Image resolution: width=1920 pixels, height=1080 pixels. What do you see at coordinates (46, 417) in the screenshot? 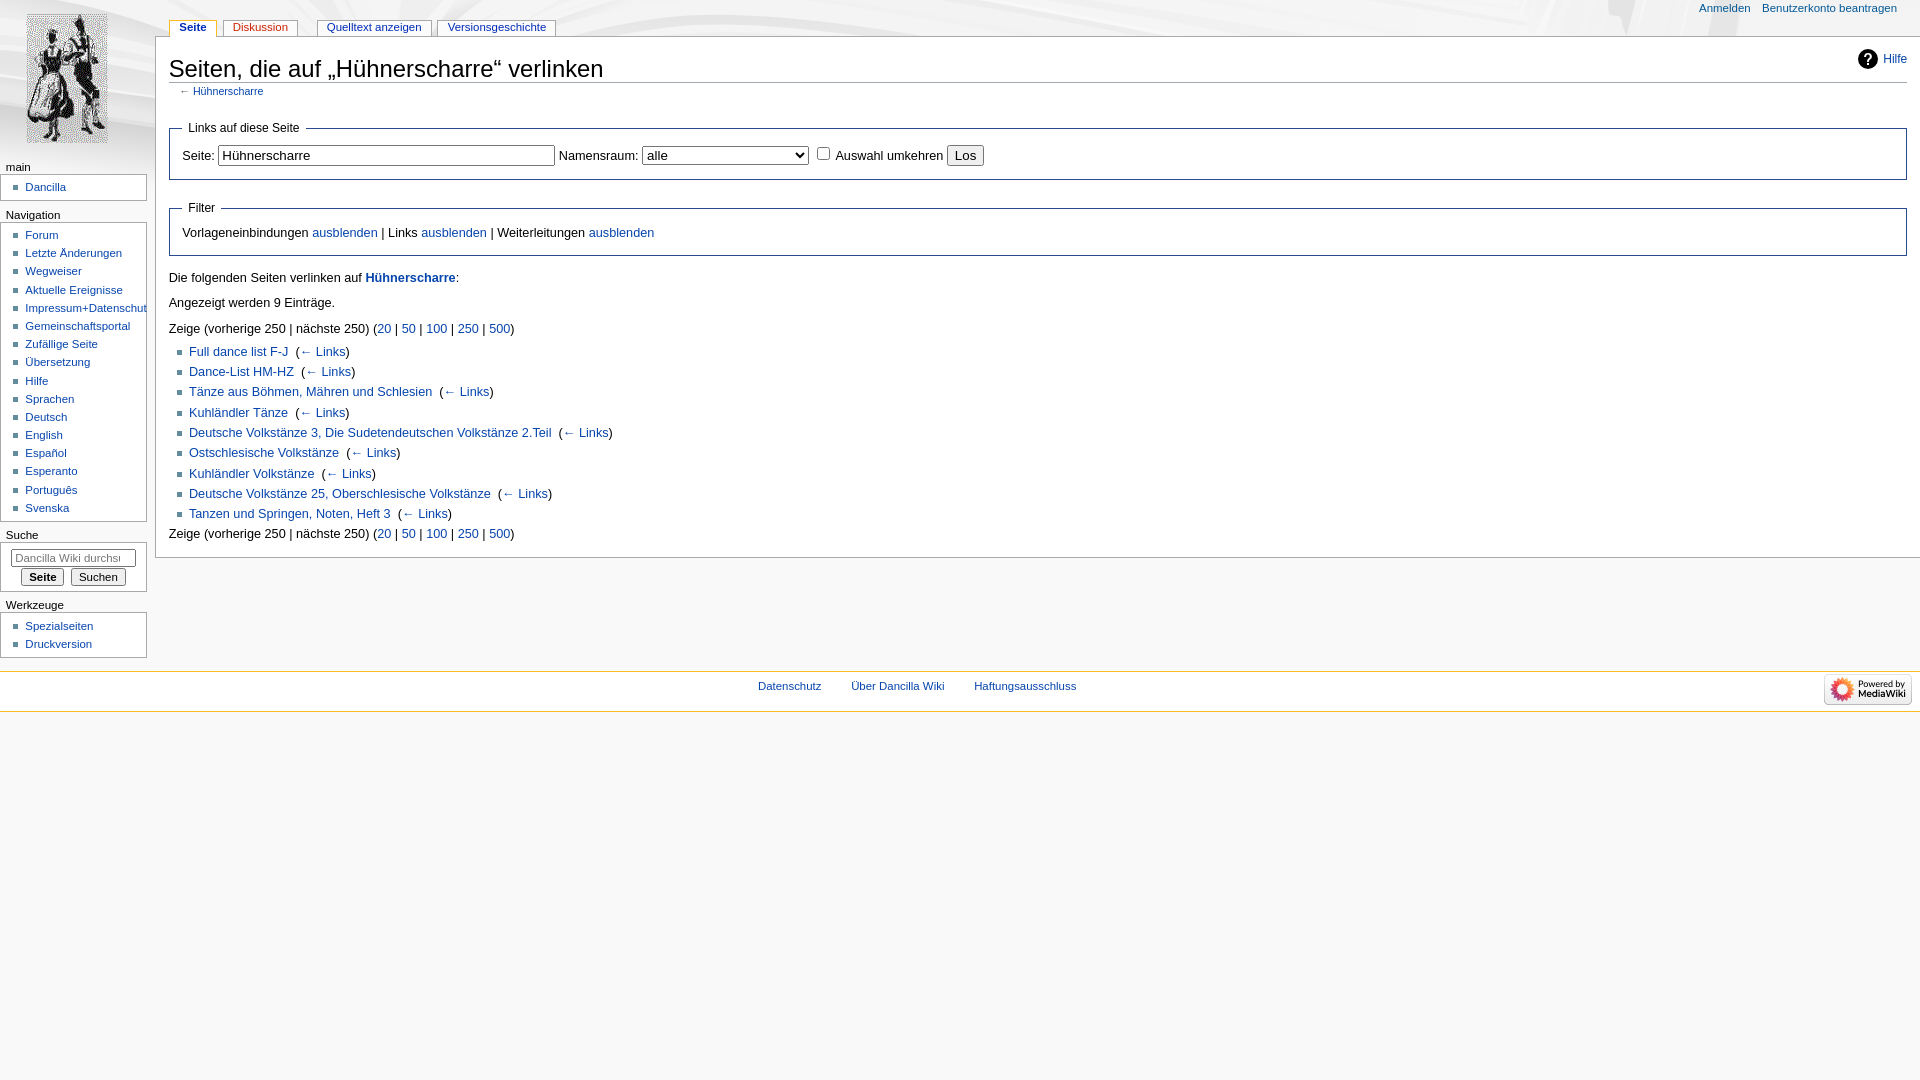
I see `Deutsch` at bounding box center [46, 417].